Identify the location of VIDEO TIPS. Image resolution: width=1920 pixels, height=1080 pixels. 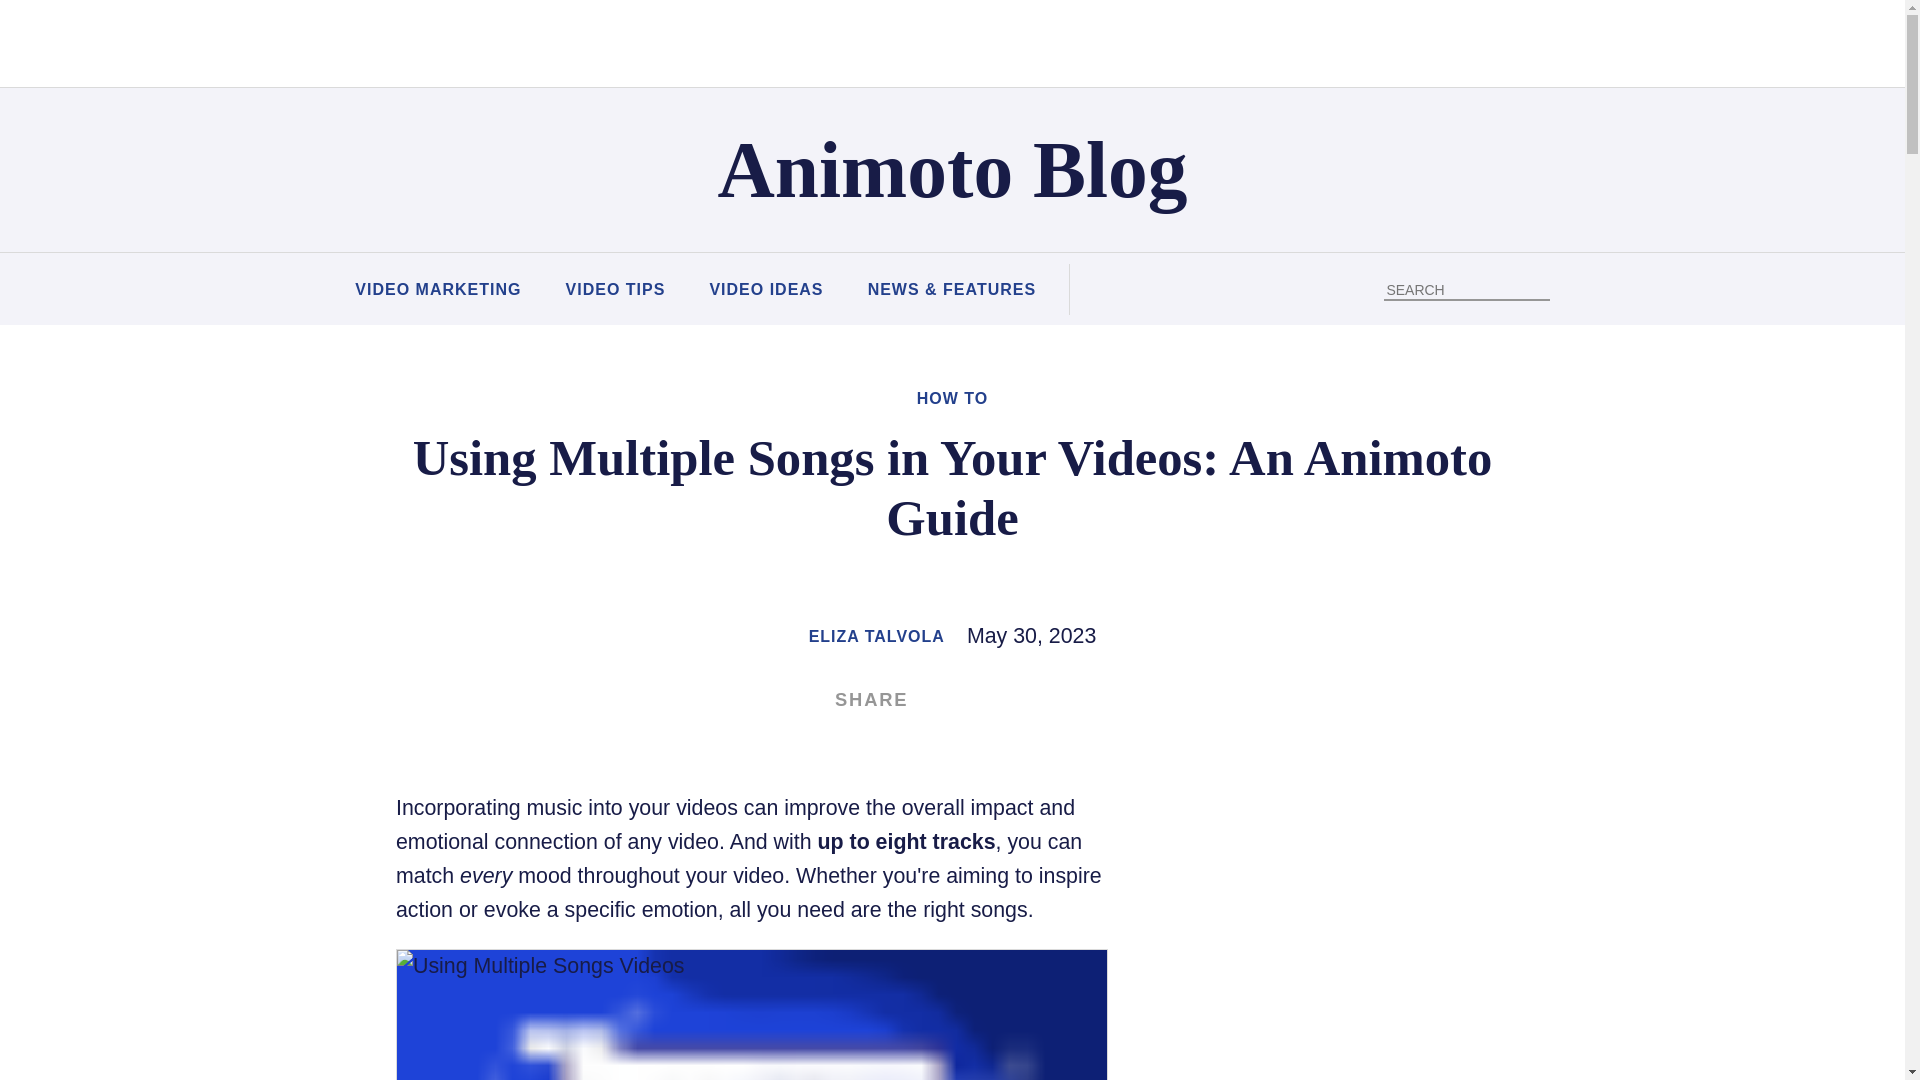
(616, 290).